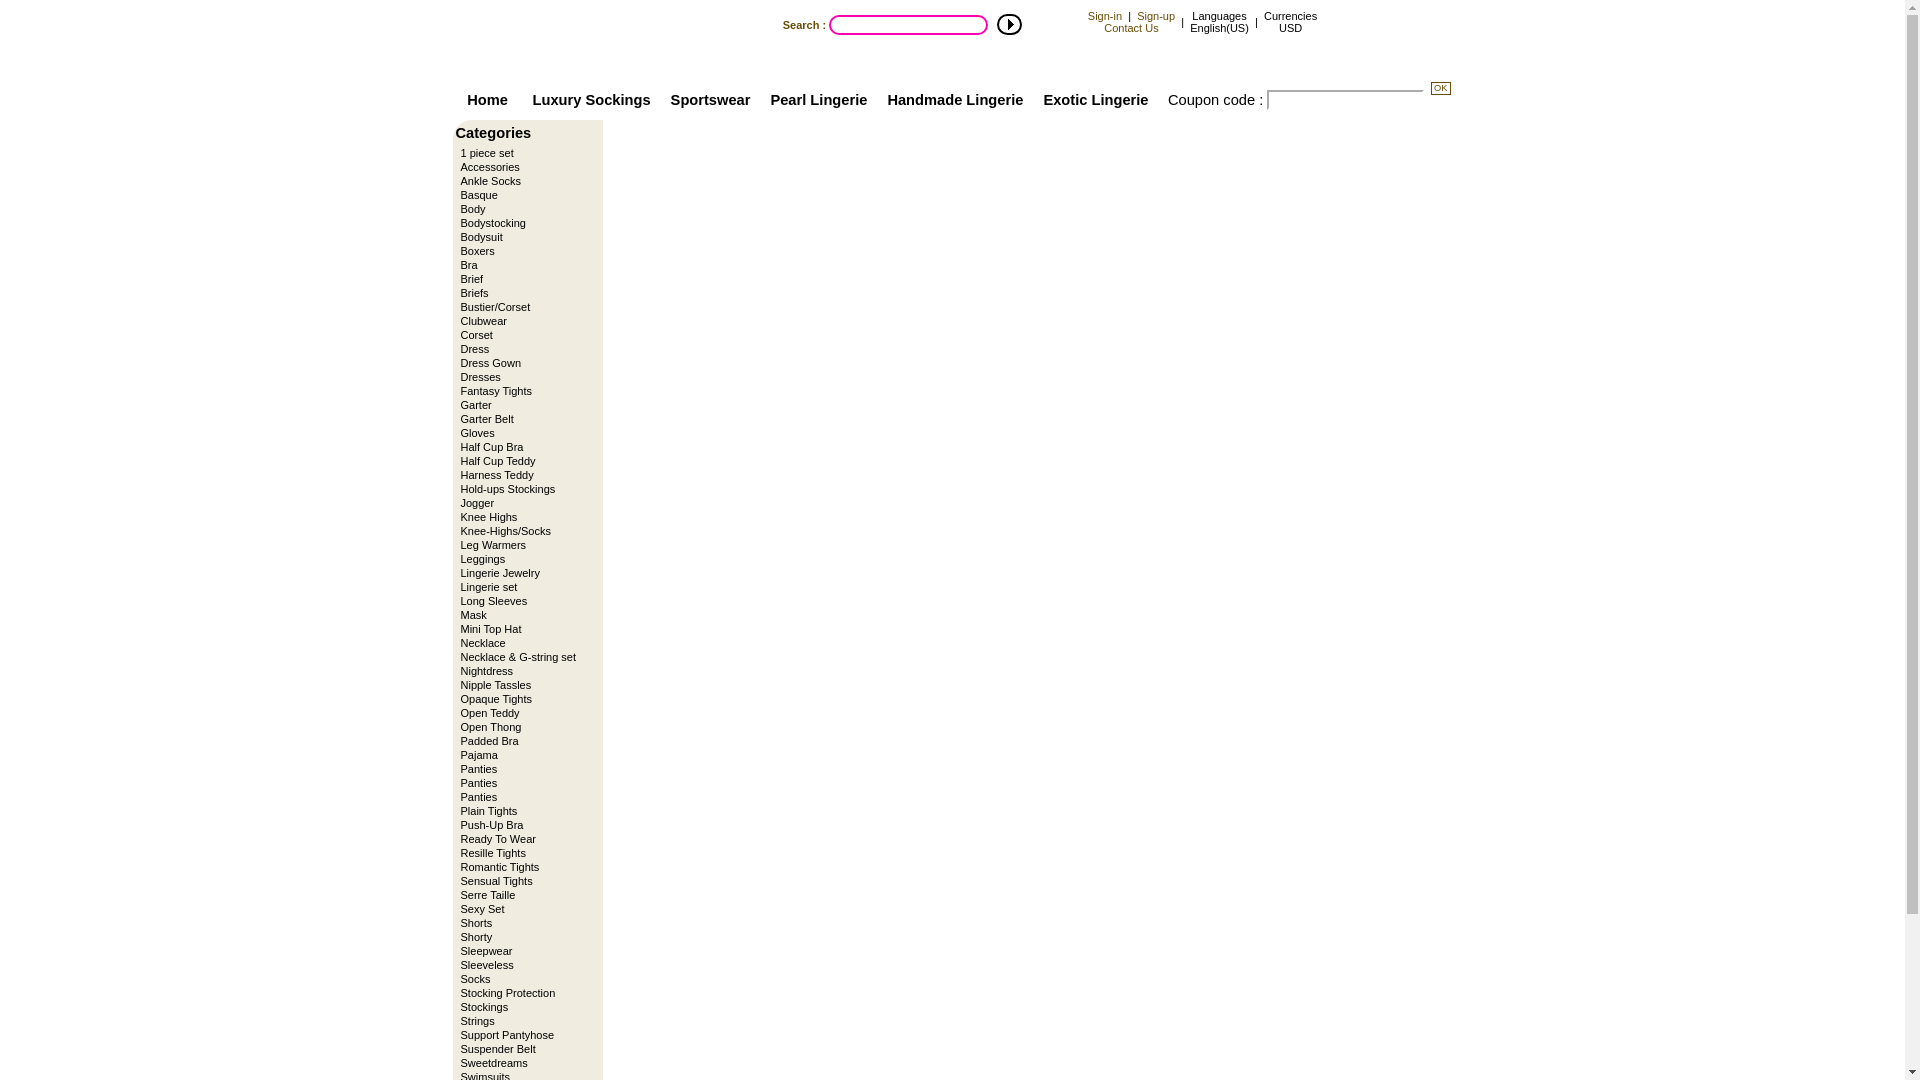 The image size is (1920, 1080). What do you see at coordinates (954, 100) in the screenshot?
I see `Handmade Lingerie` at bounding box center [954, 100].